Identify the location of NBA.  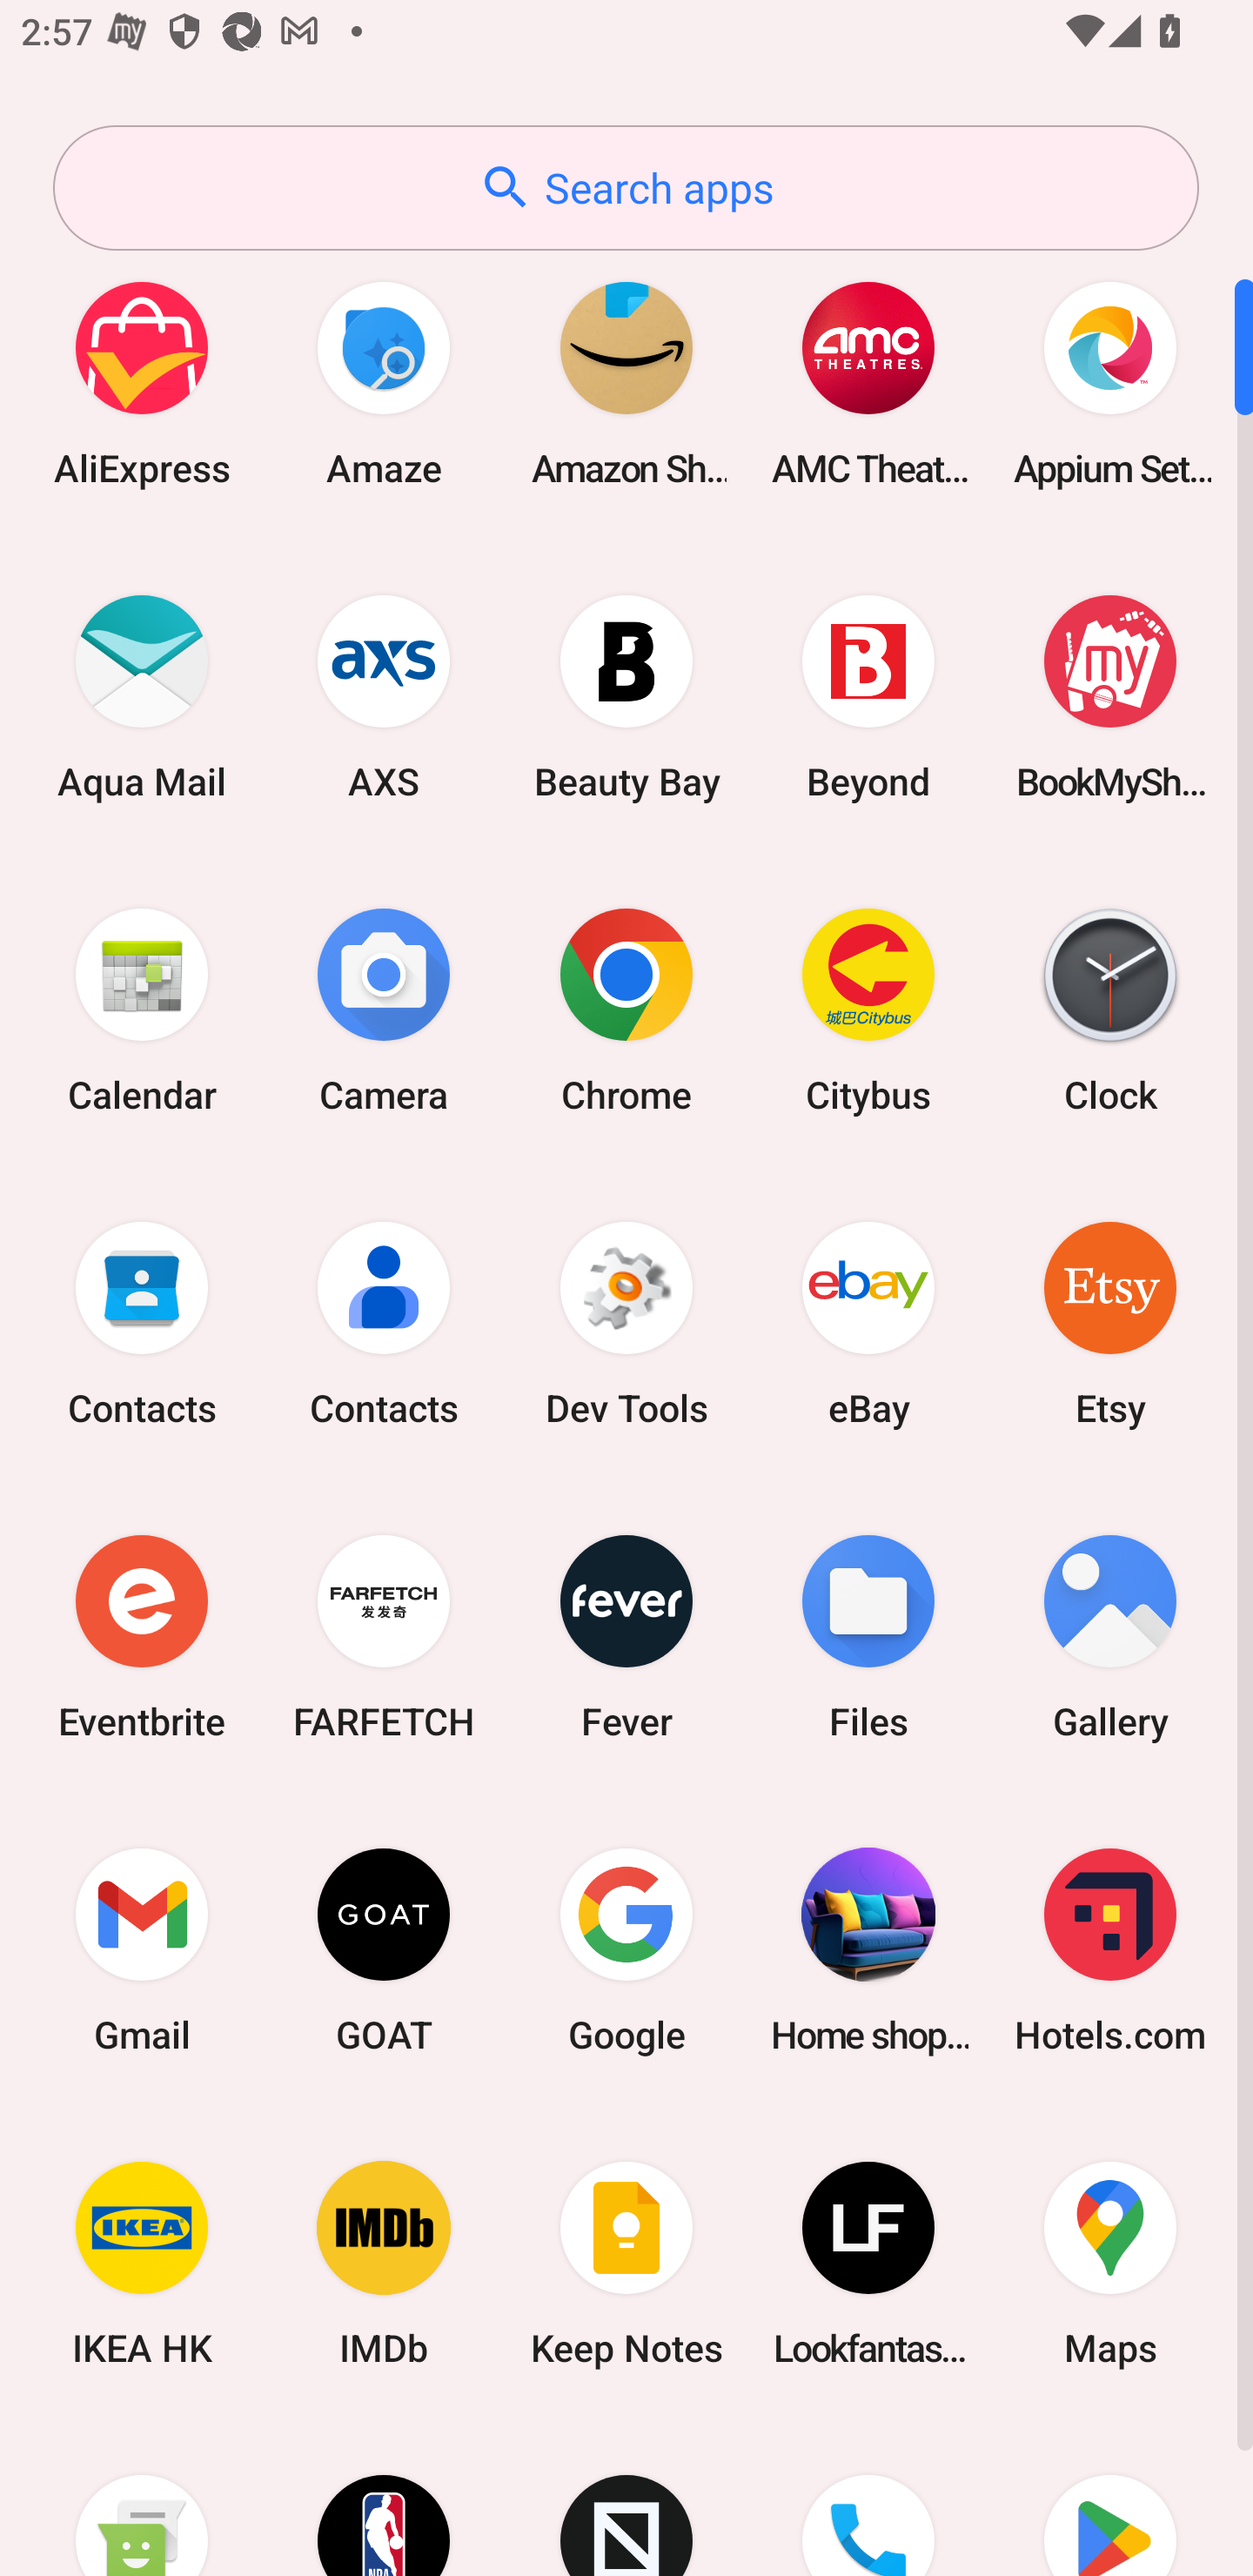
(384, 2499).